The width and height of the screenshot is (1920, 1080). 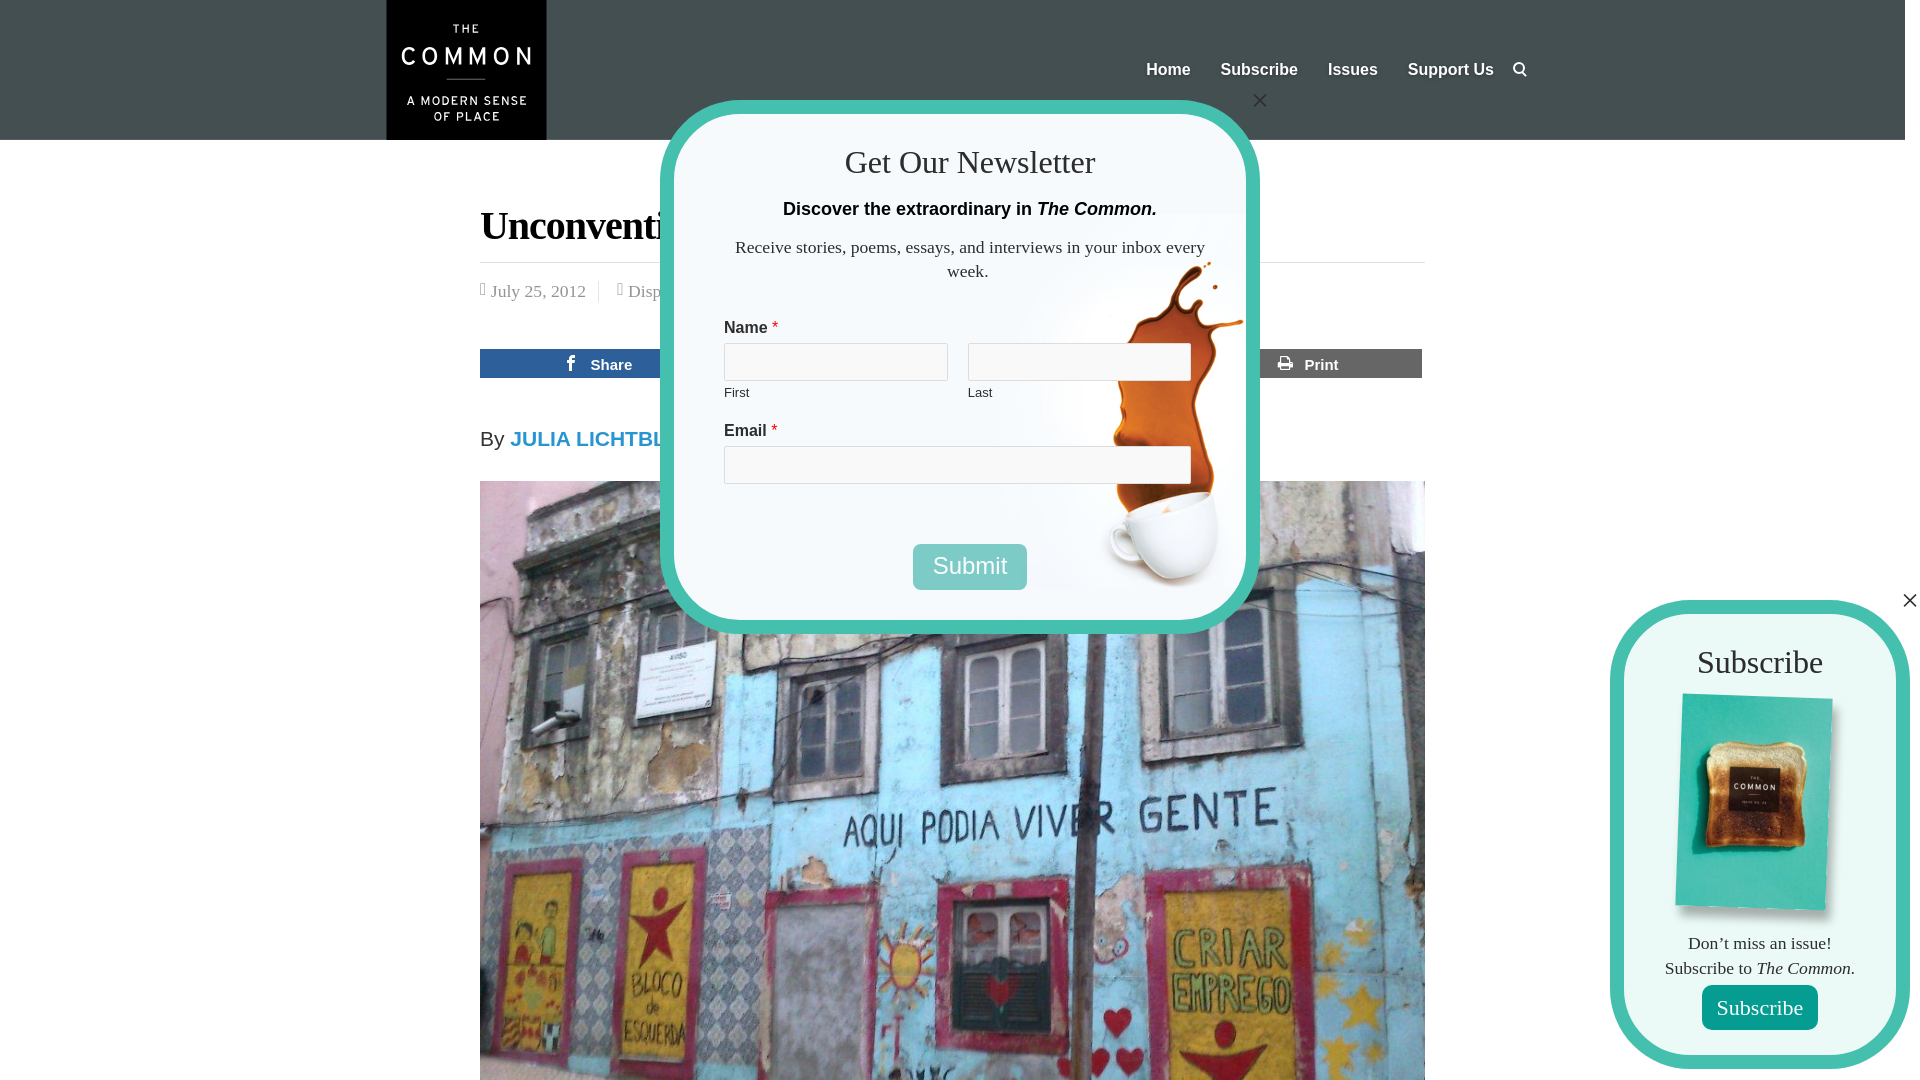 What do you see at coordinates (1073, 363) in the screenshot?
I see `Email` at bounding box center [1073, 363].